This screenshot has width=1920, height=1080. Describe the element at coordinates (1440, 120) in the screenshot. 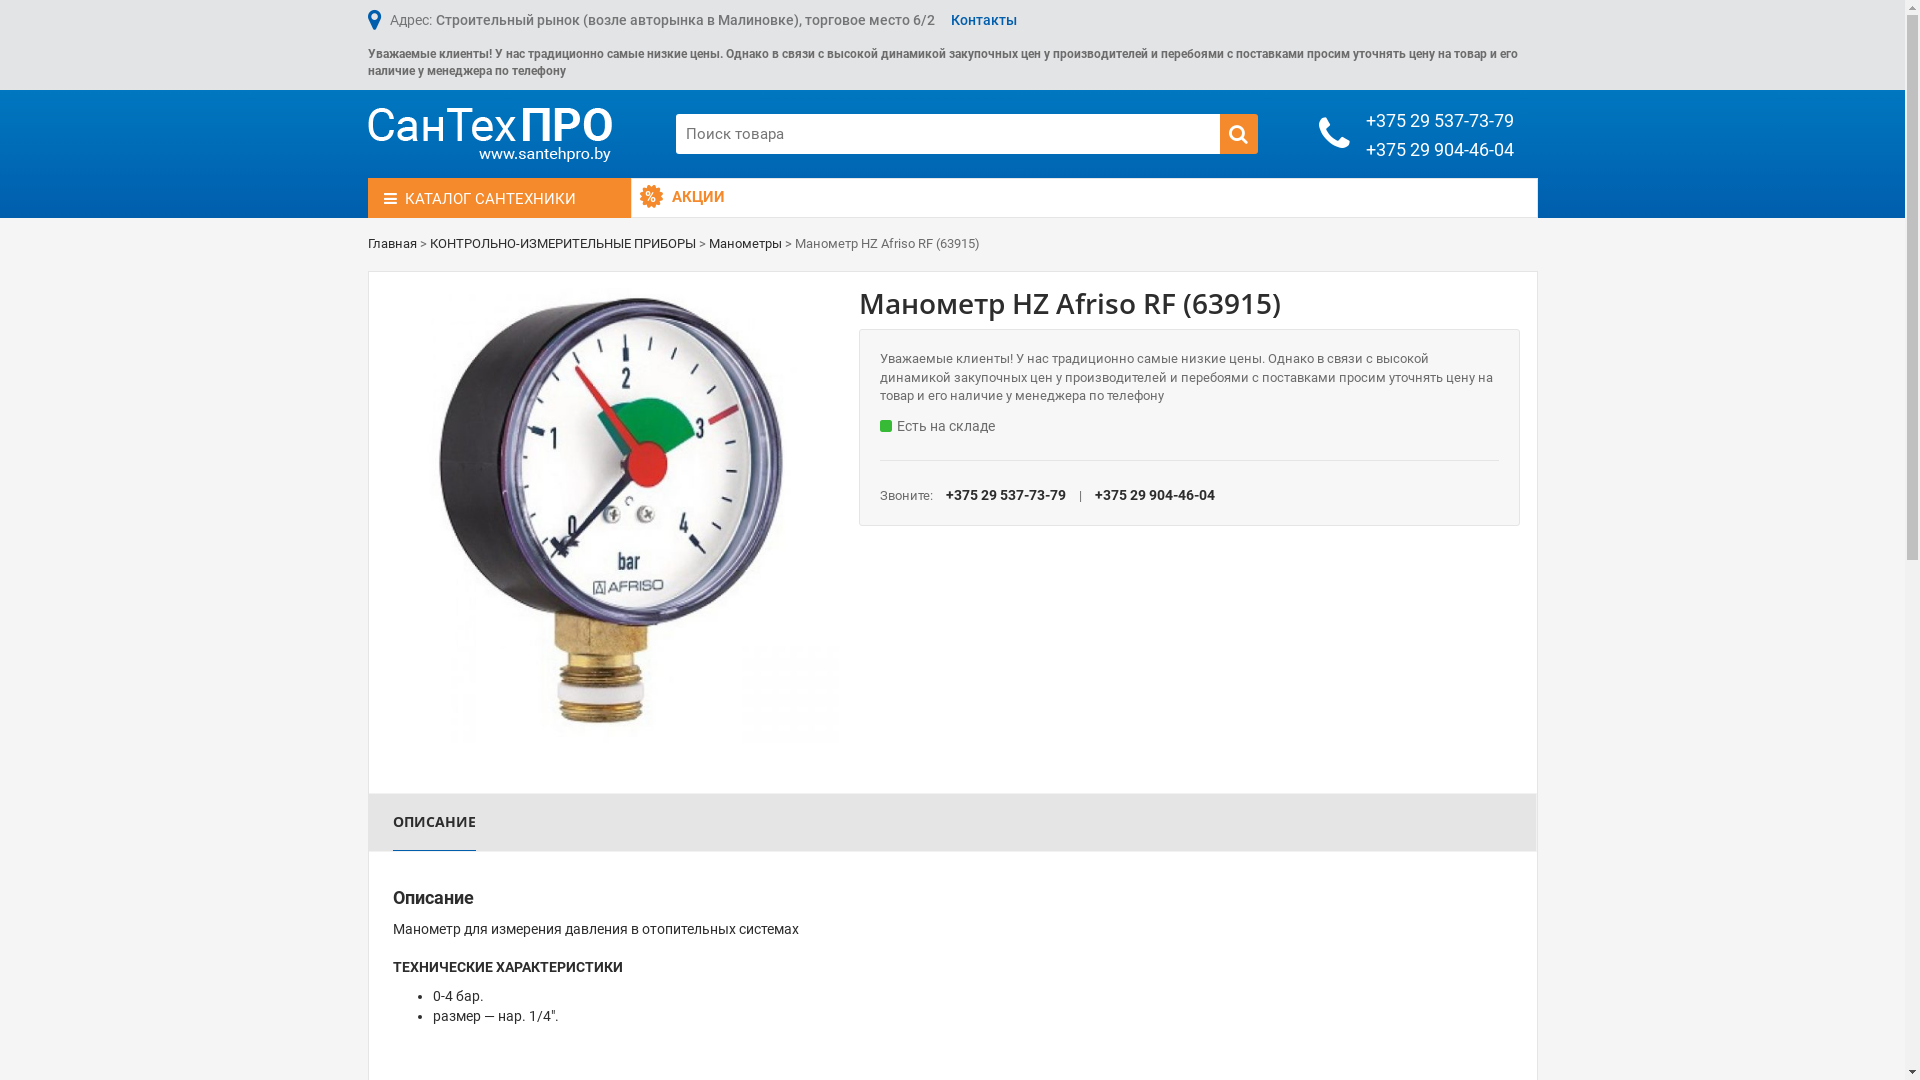

I see `+375 29 537-73-79` at that location.